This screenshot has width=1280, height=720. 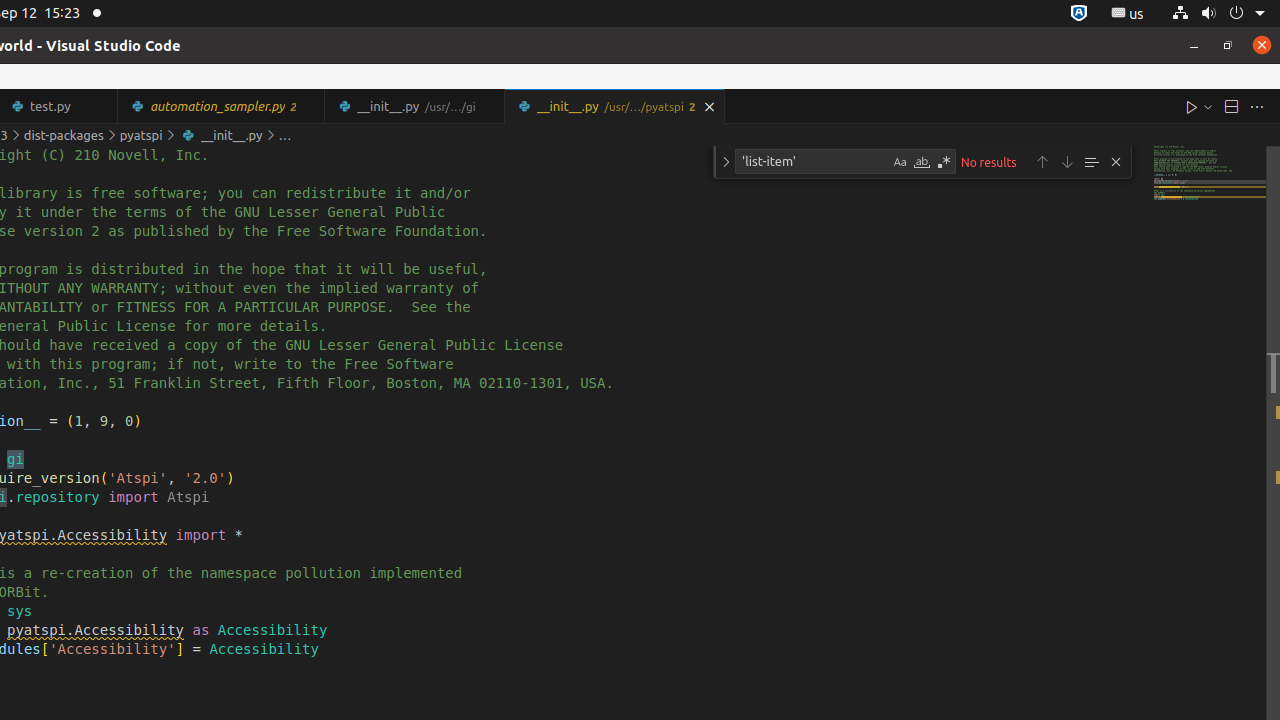 What do you see at coordinates (900, 162) in the screenshot?
I see `Match Case (Alt+C)` at bounding box center [900, 162].